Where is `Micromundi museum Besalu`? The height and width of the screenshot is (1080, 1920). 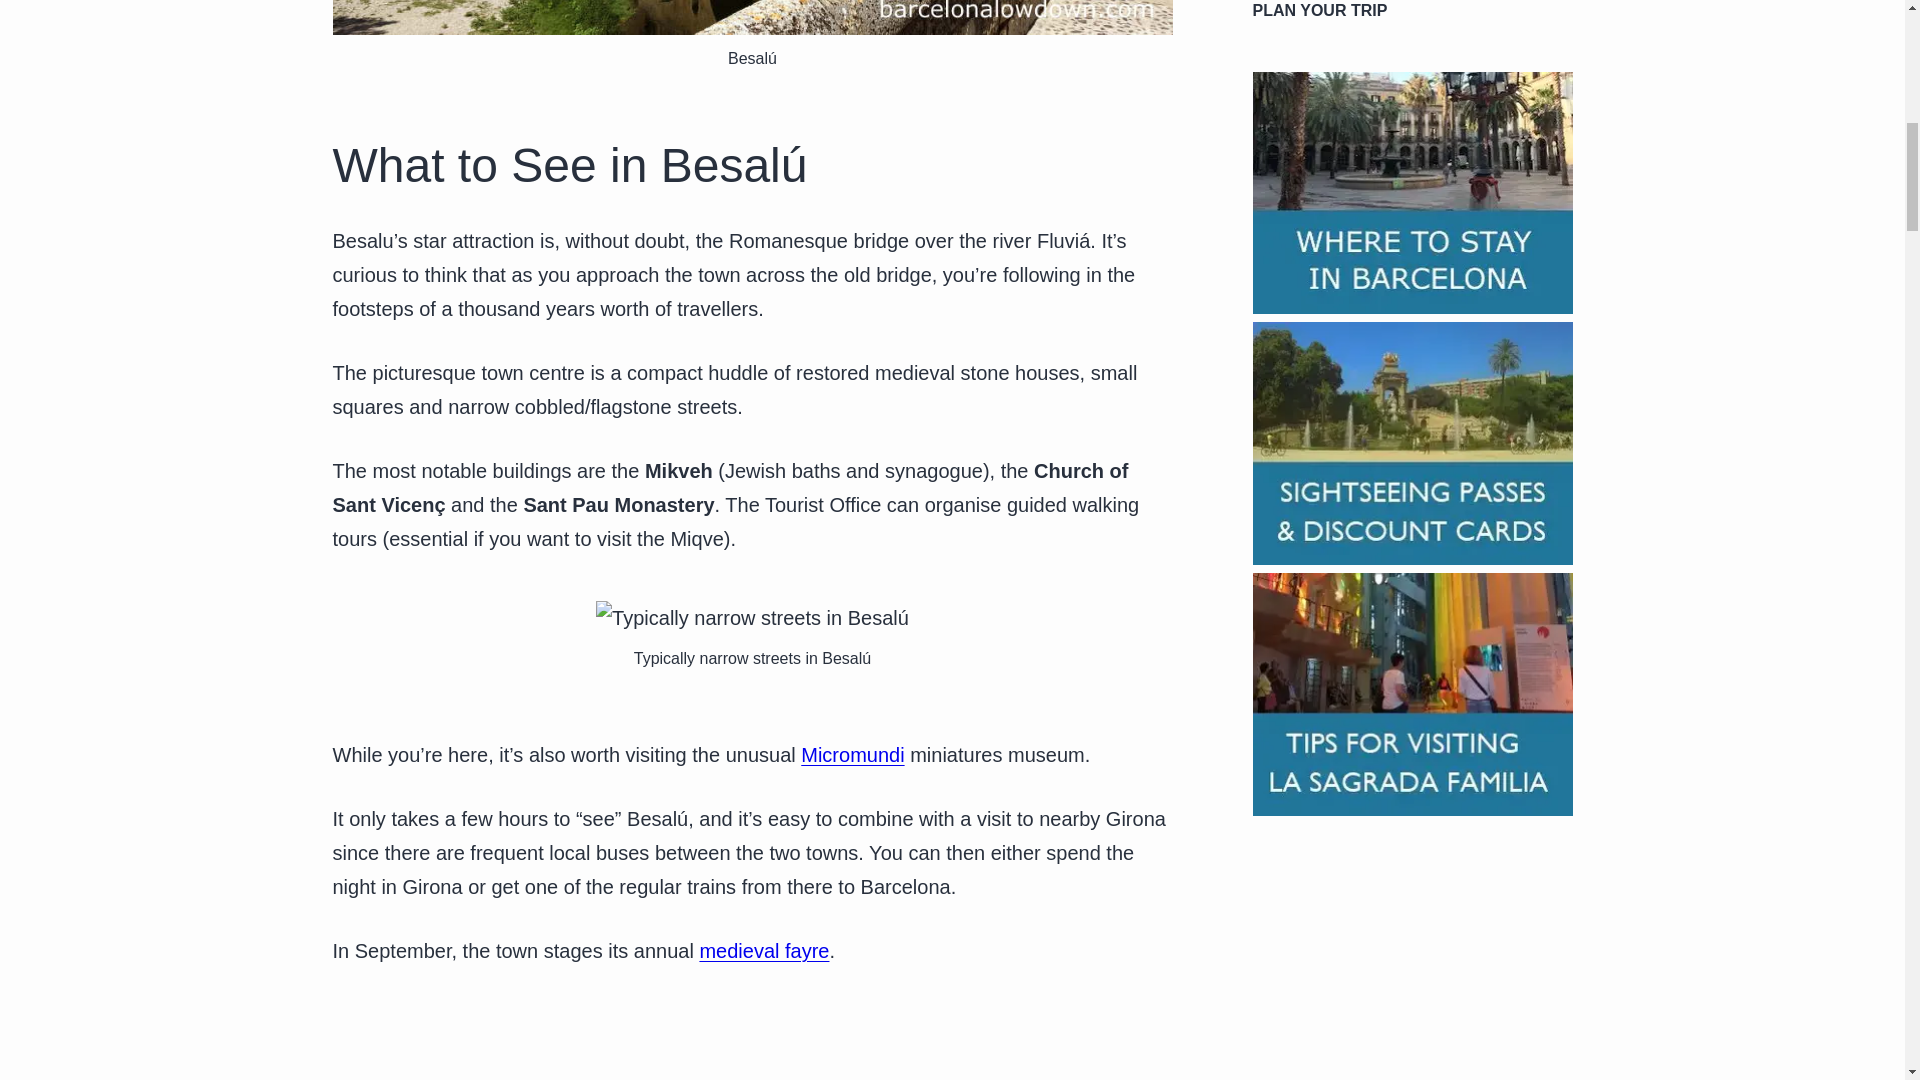
Micromundi museum Besalu is located at coordinates (852, 754).